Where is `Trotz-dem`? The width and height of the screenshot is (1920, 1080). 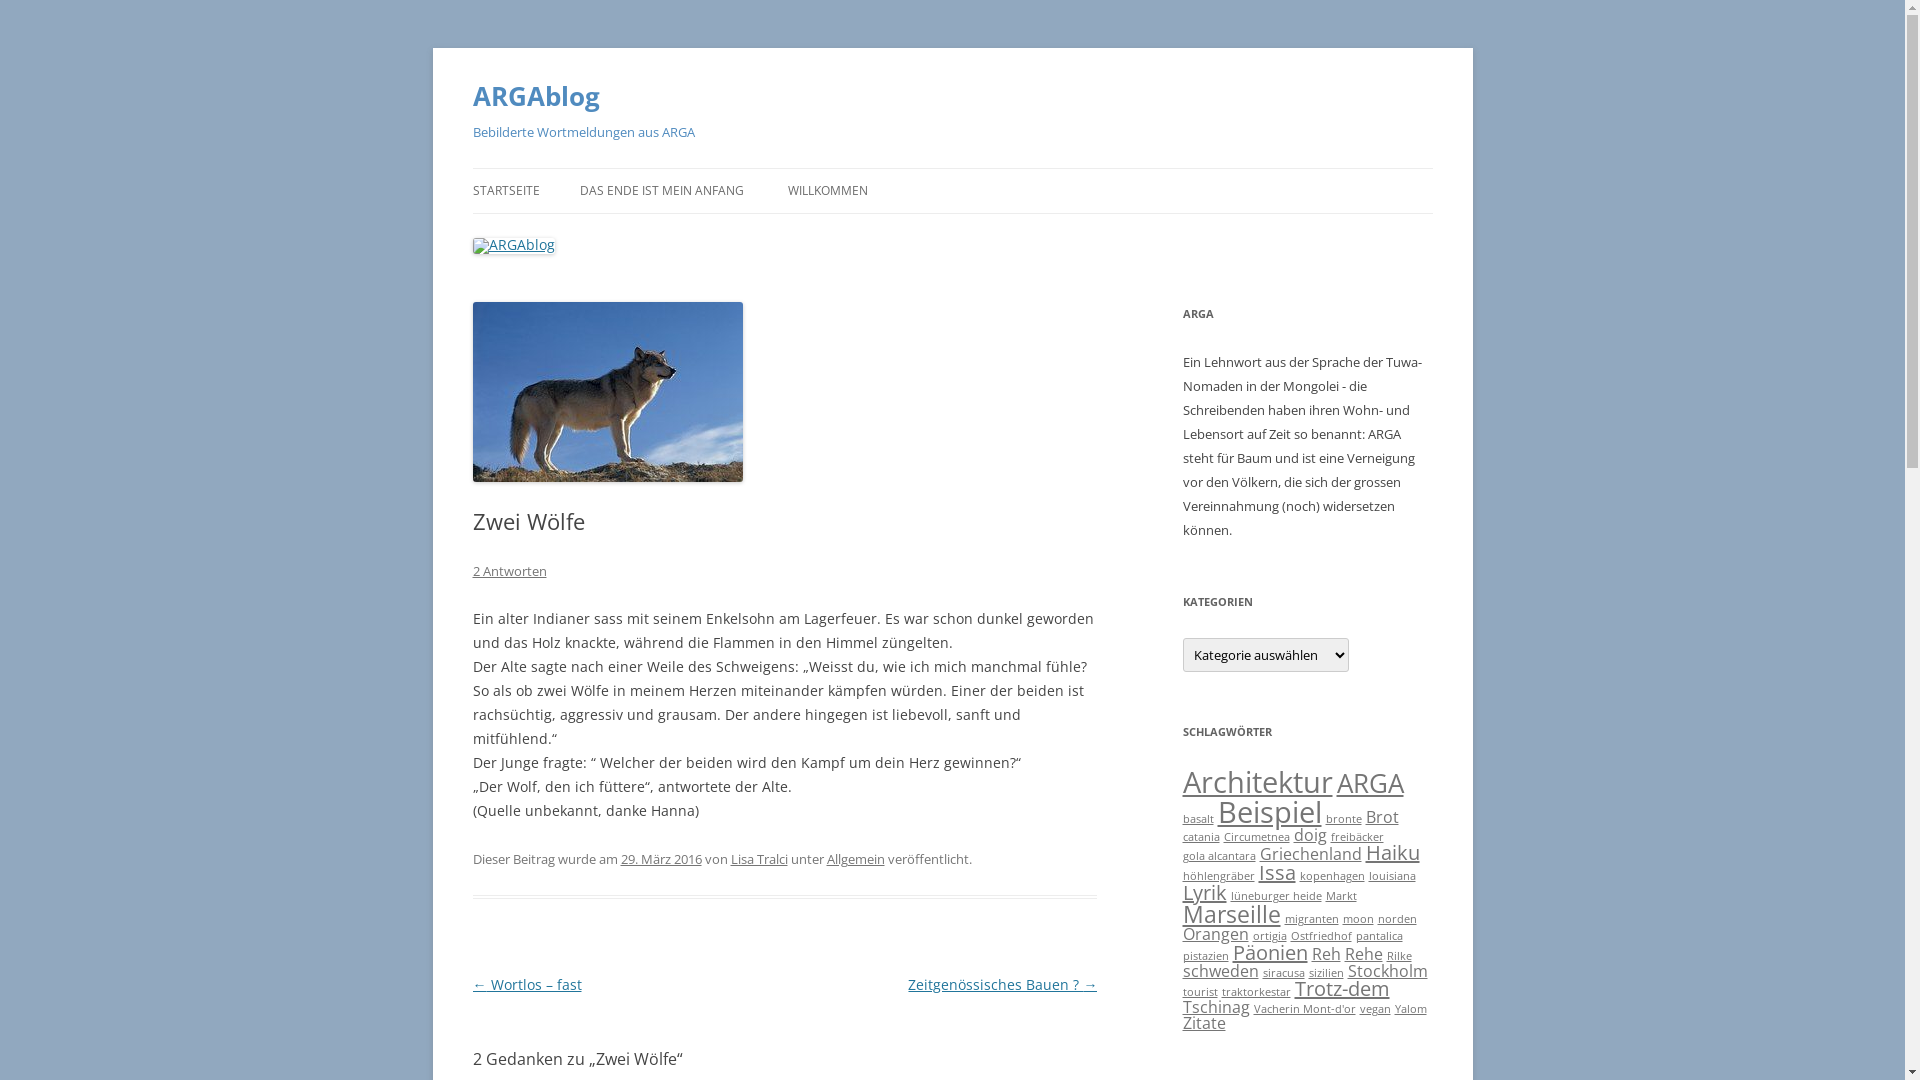
Trotz-dem is located at coordinates (1342, 988).